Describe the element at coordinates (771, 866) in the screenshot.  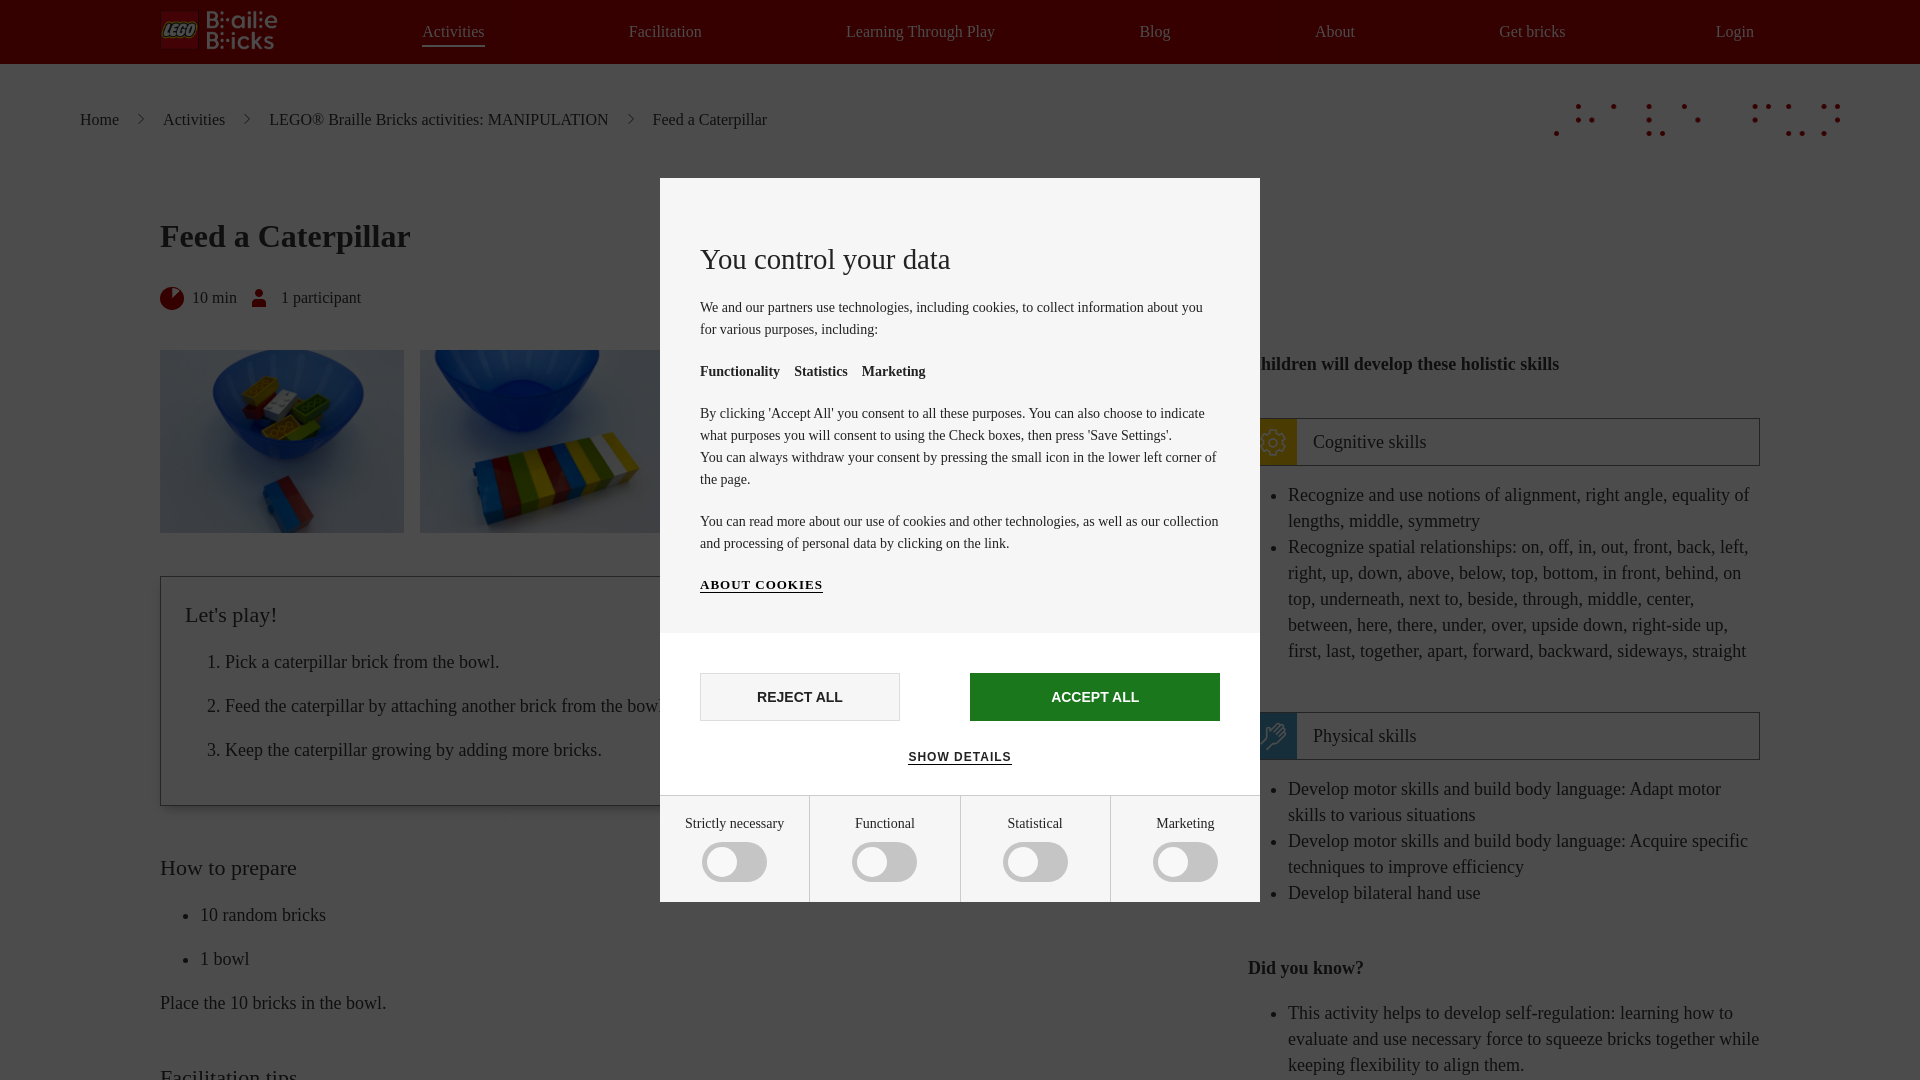
I see `Strictly necessary` at that location.